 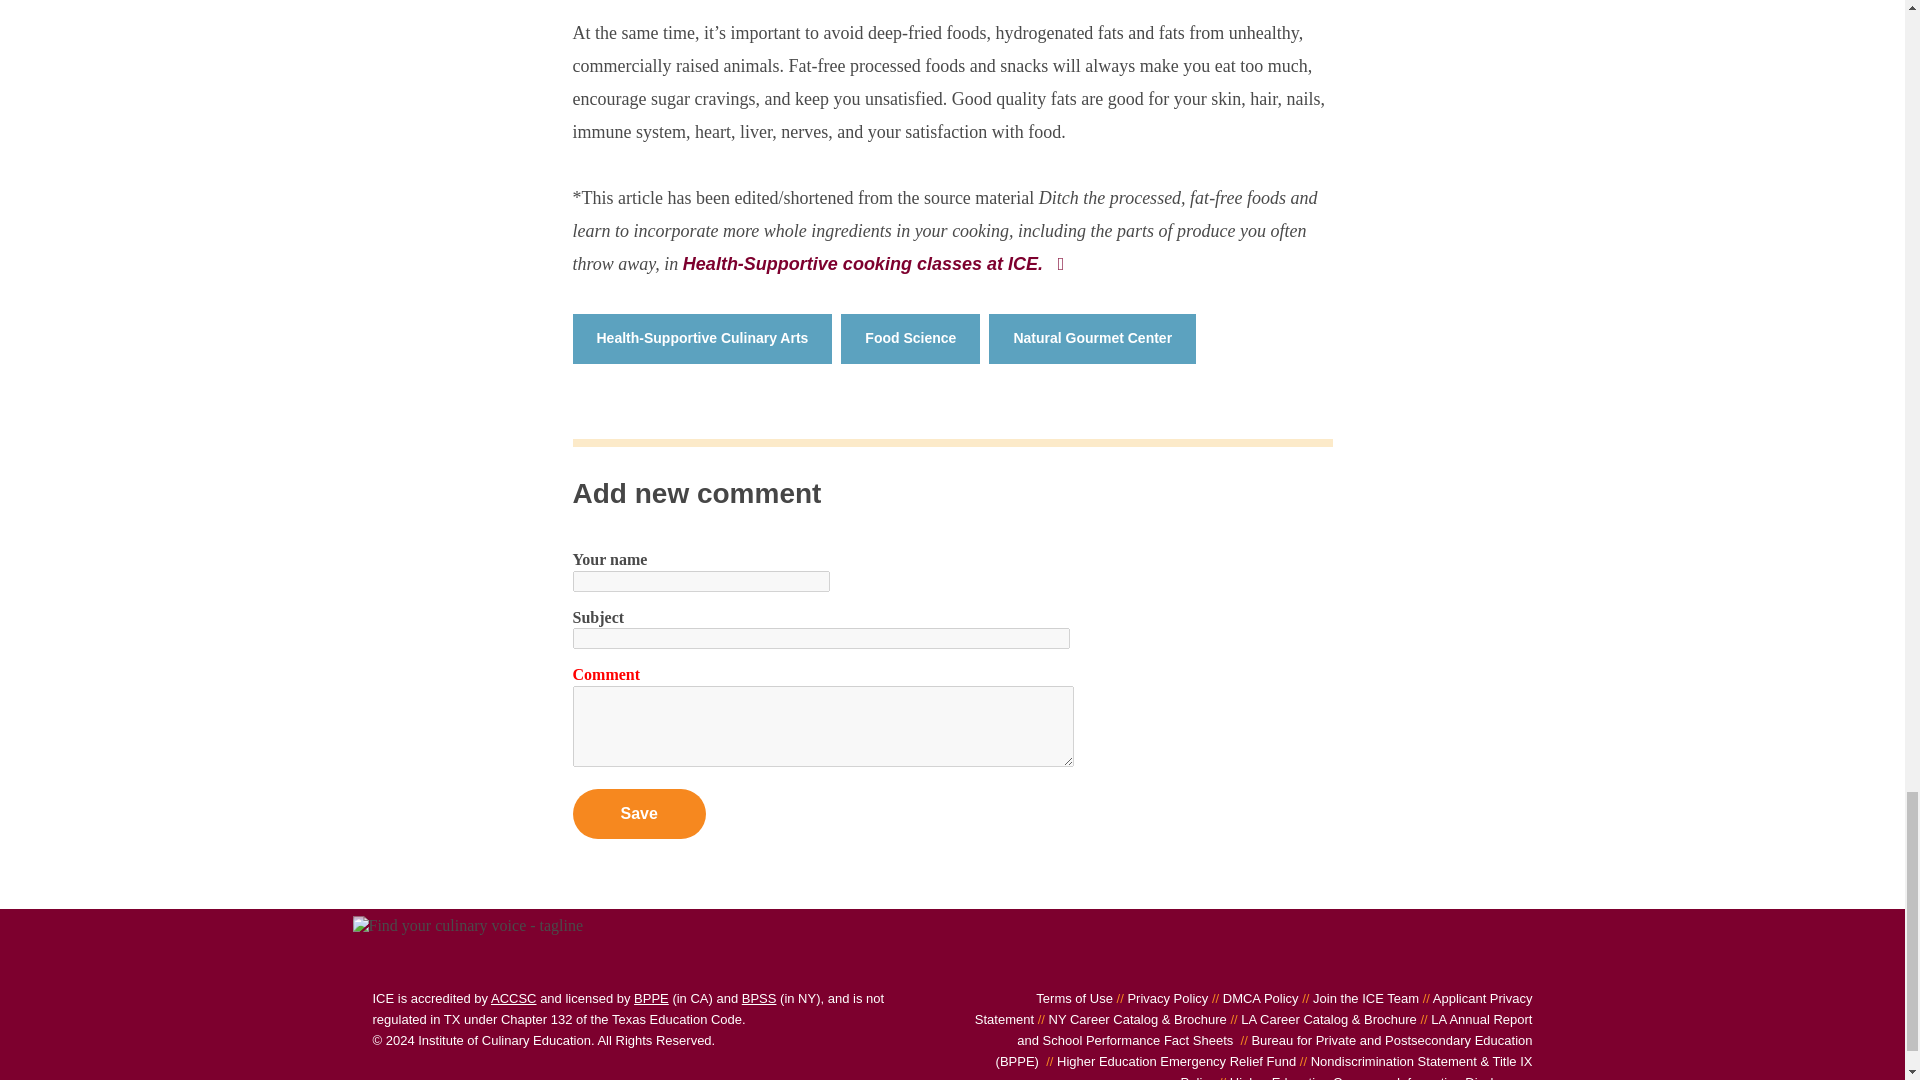 I want to click on Health-Supportive cooking classes at ICE., so click(x=875, y=264).